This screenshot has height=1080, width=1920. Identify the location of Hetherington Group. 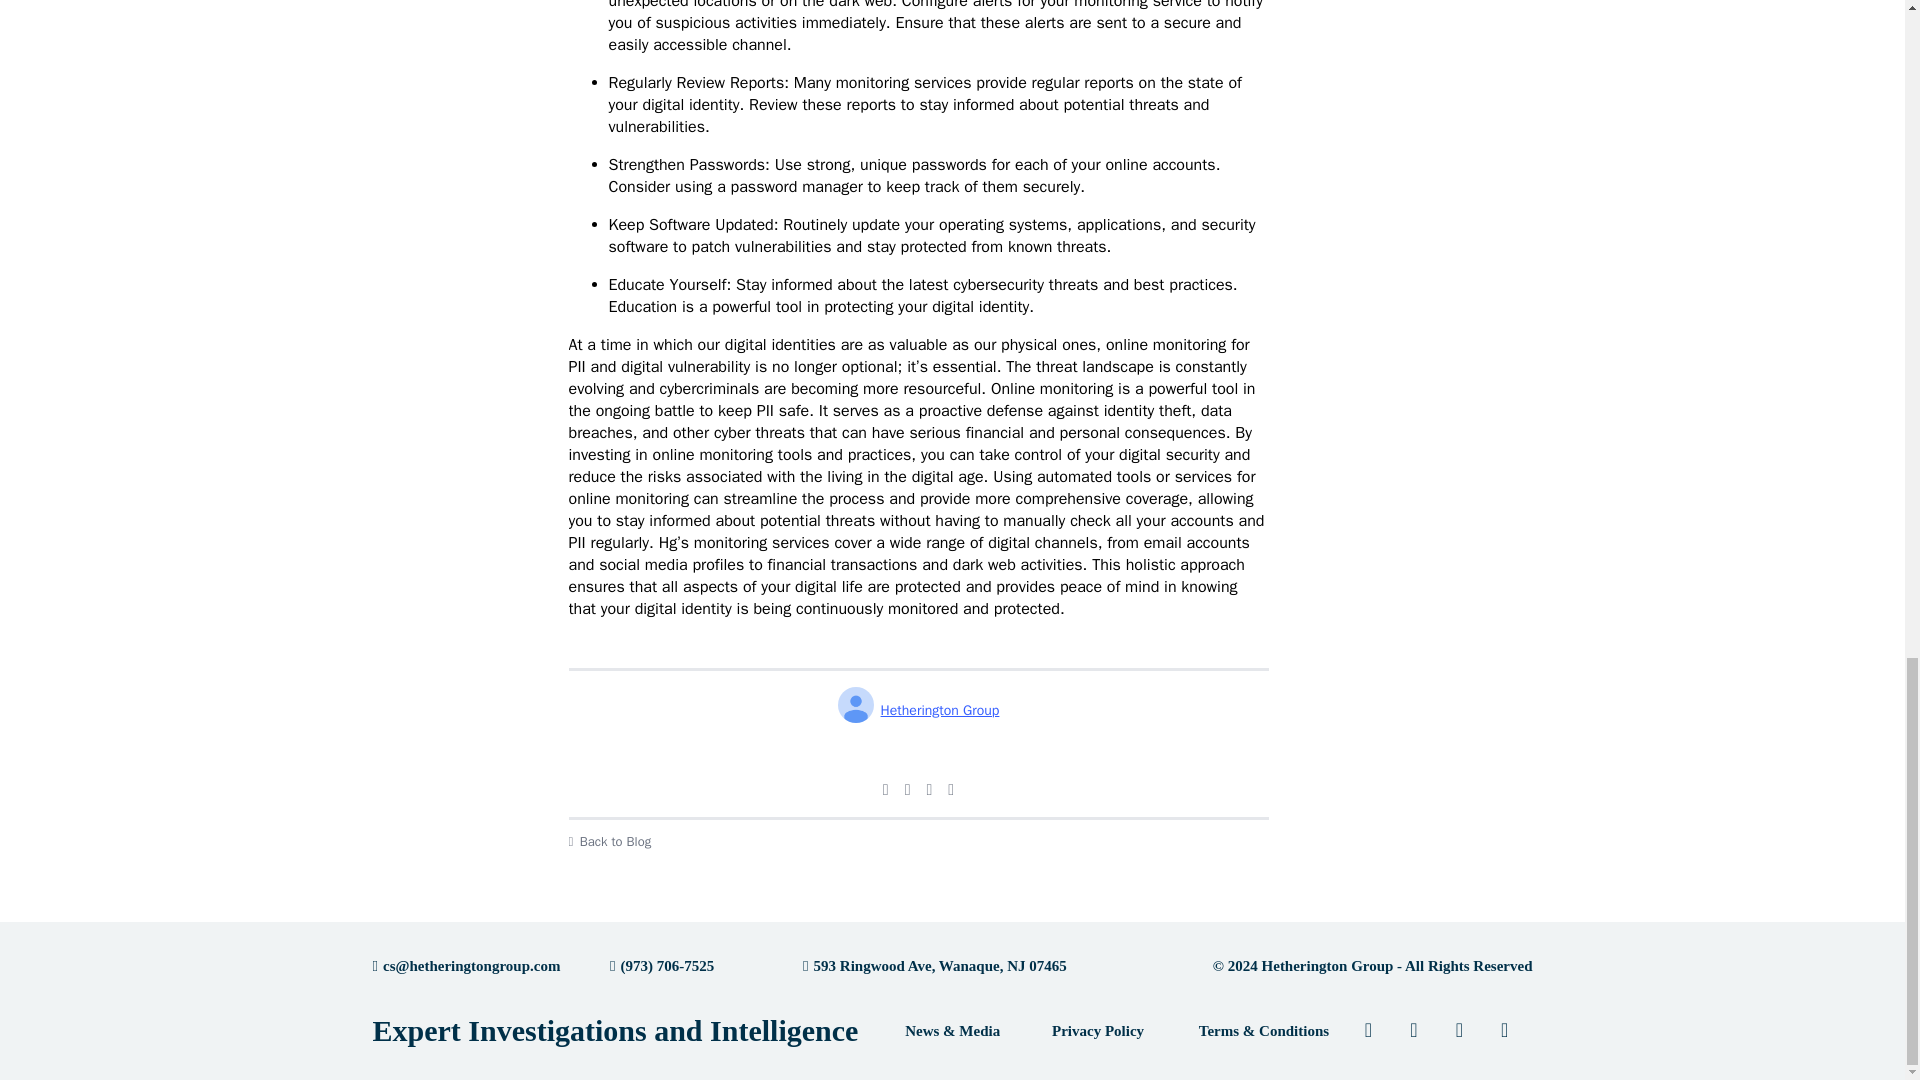
(918, 710).